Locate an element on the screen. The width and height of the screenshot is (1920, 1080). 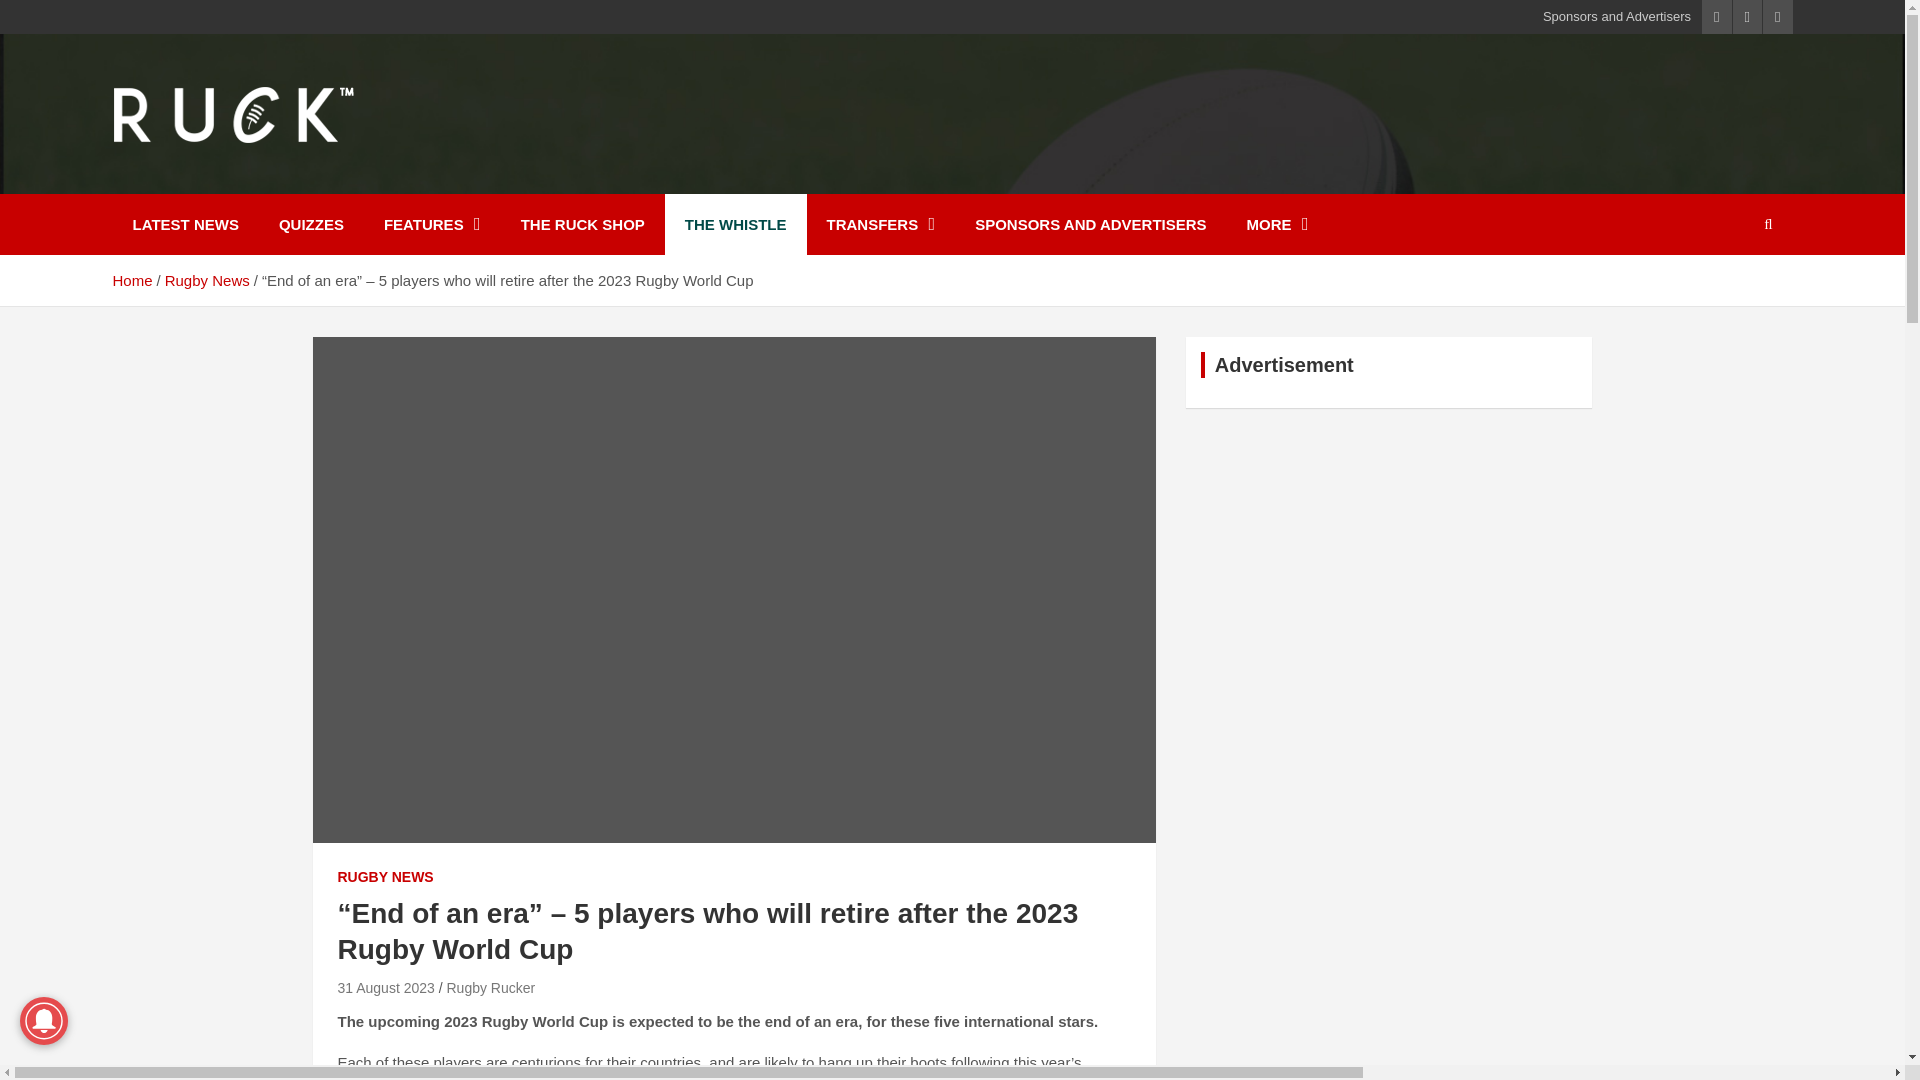
Rugby Rucker is located at coordinates (490, 987).